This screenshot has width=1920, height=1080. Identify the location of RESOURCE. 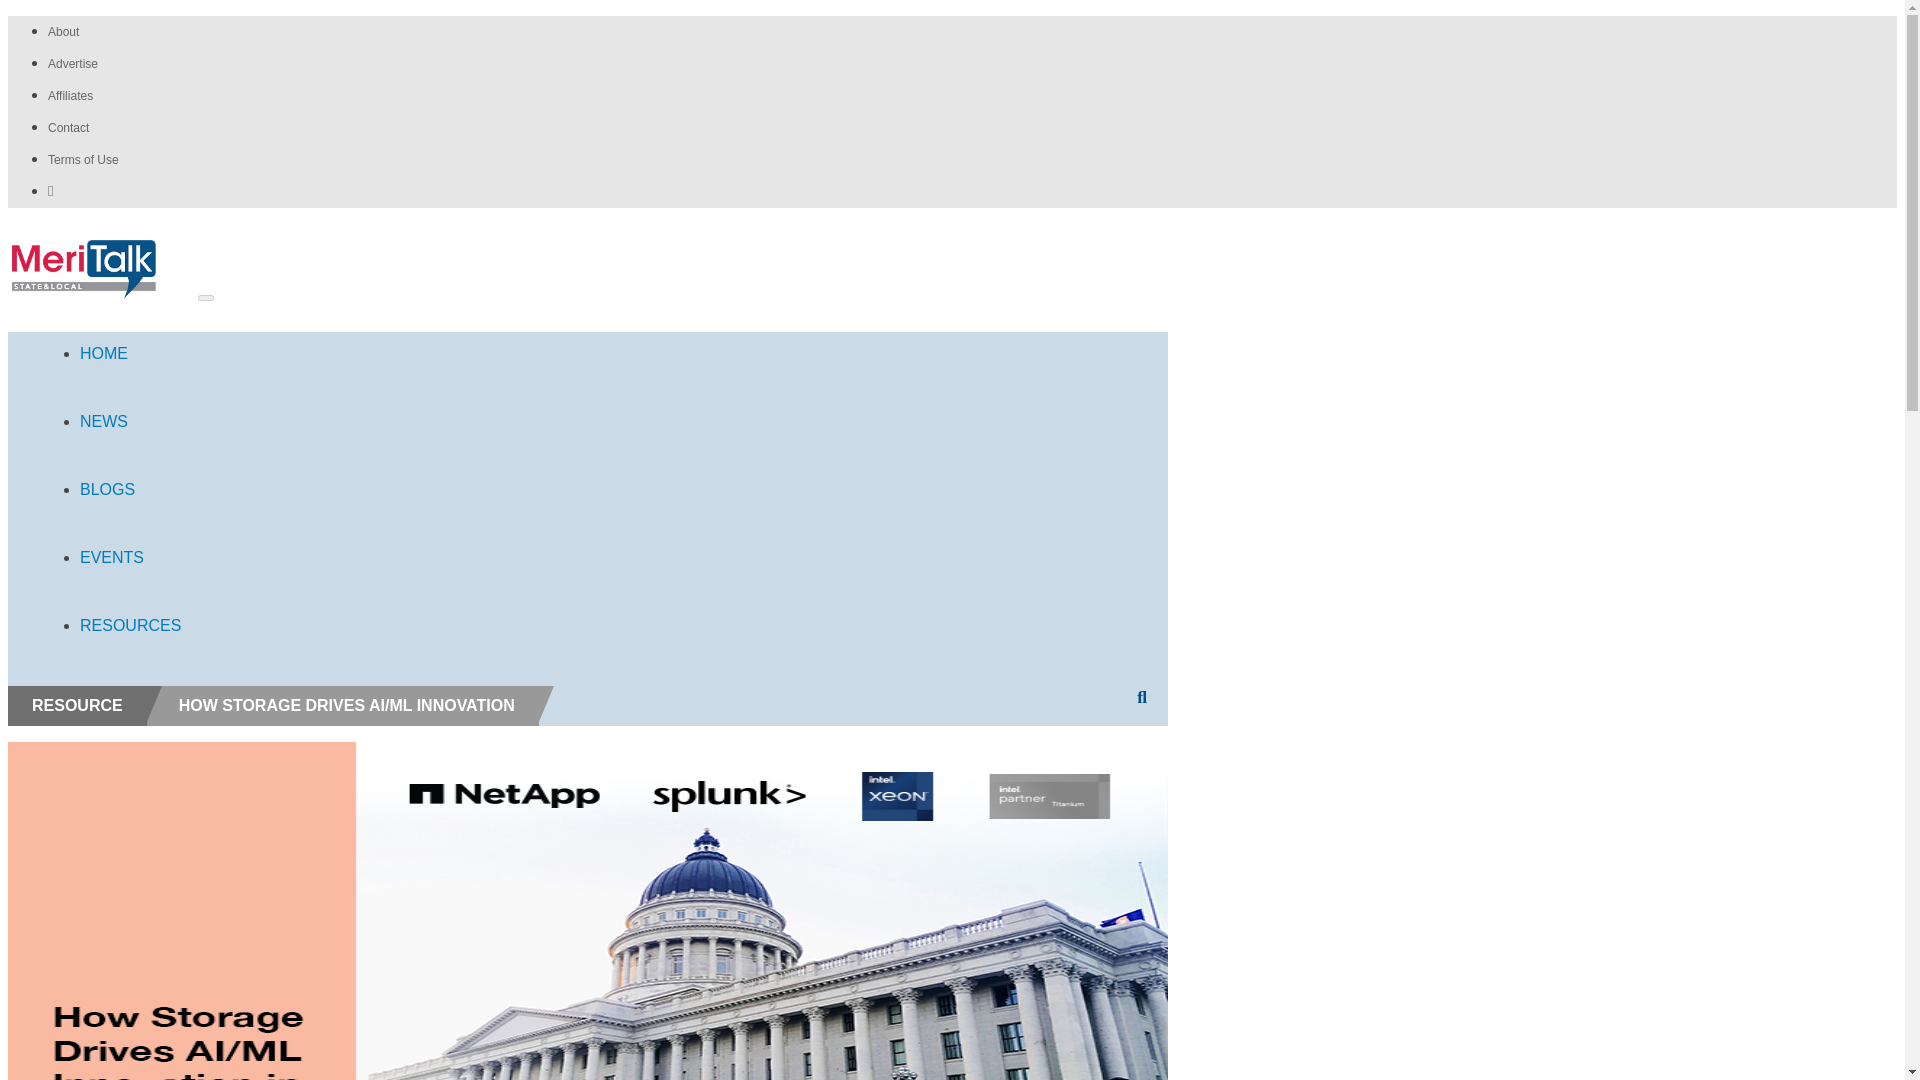
(77, 704).